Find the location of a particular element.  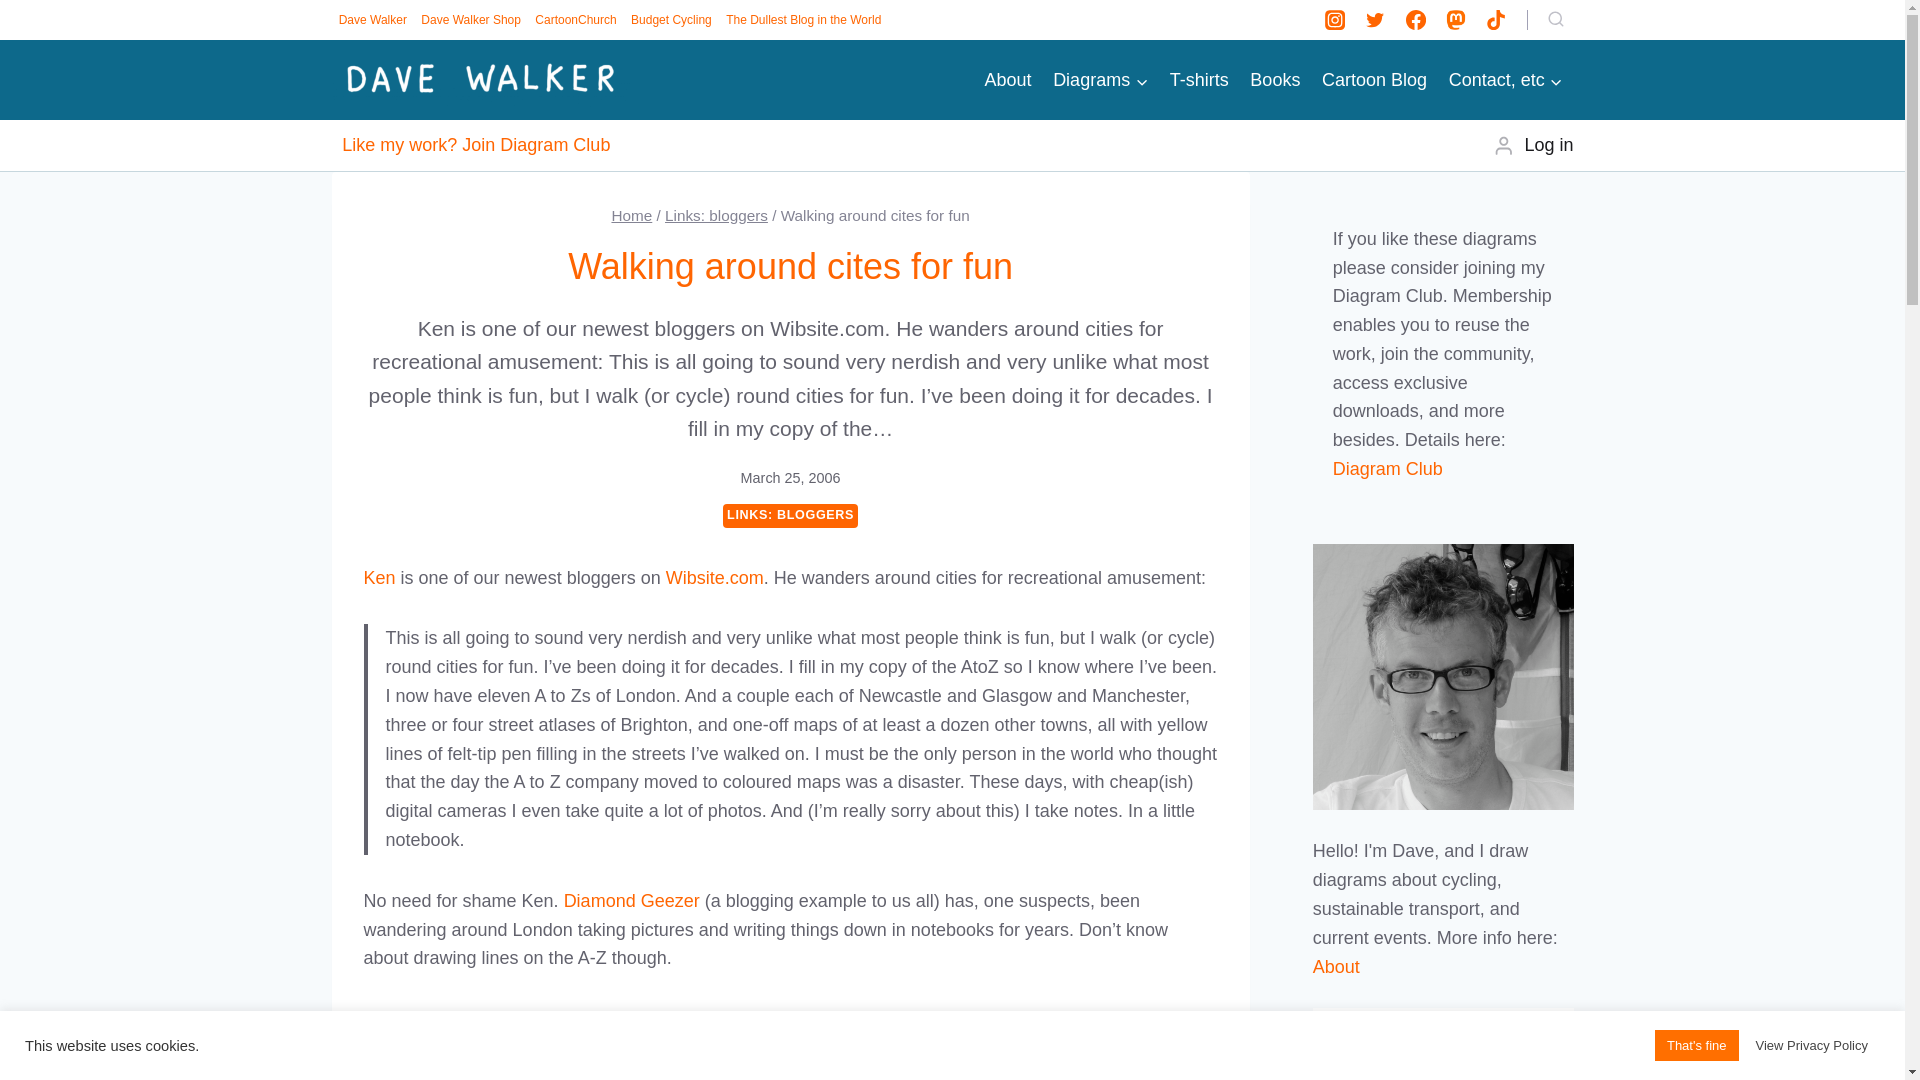

Budget Cycling is located at coordinates (671, 20).